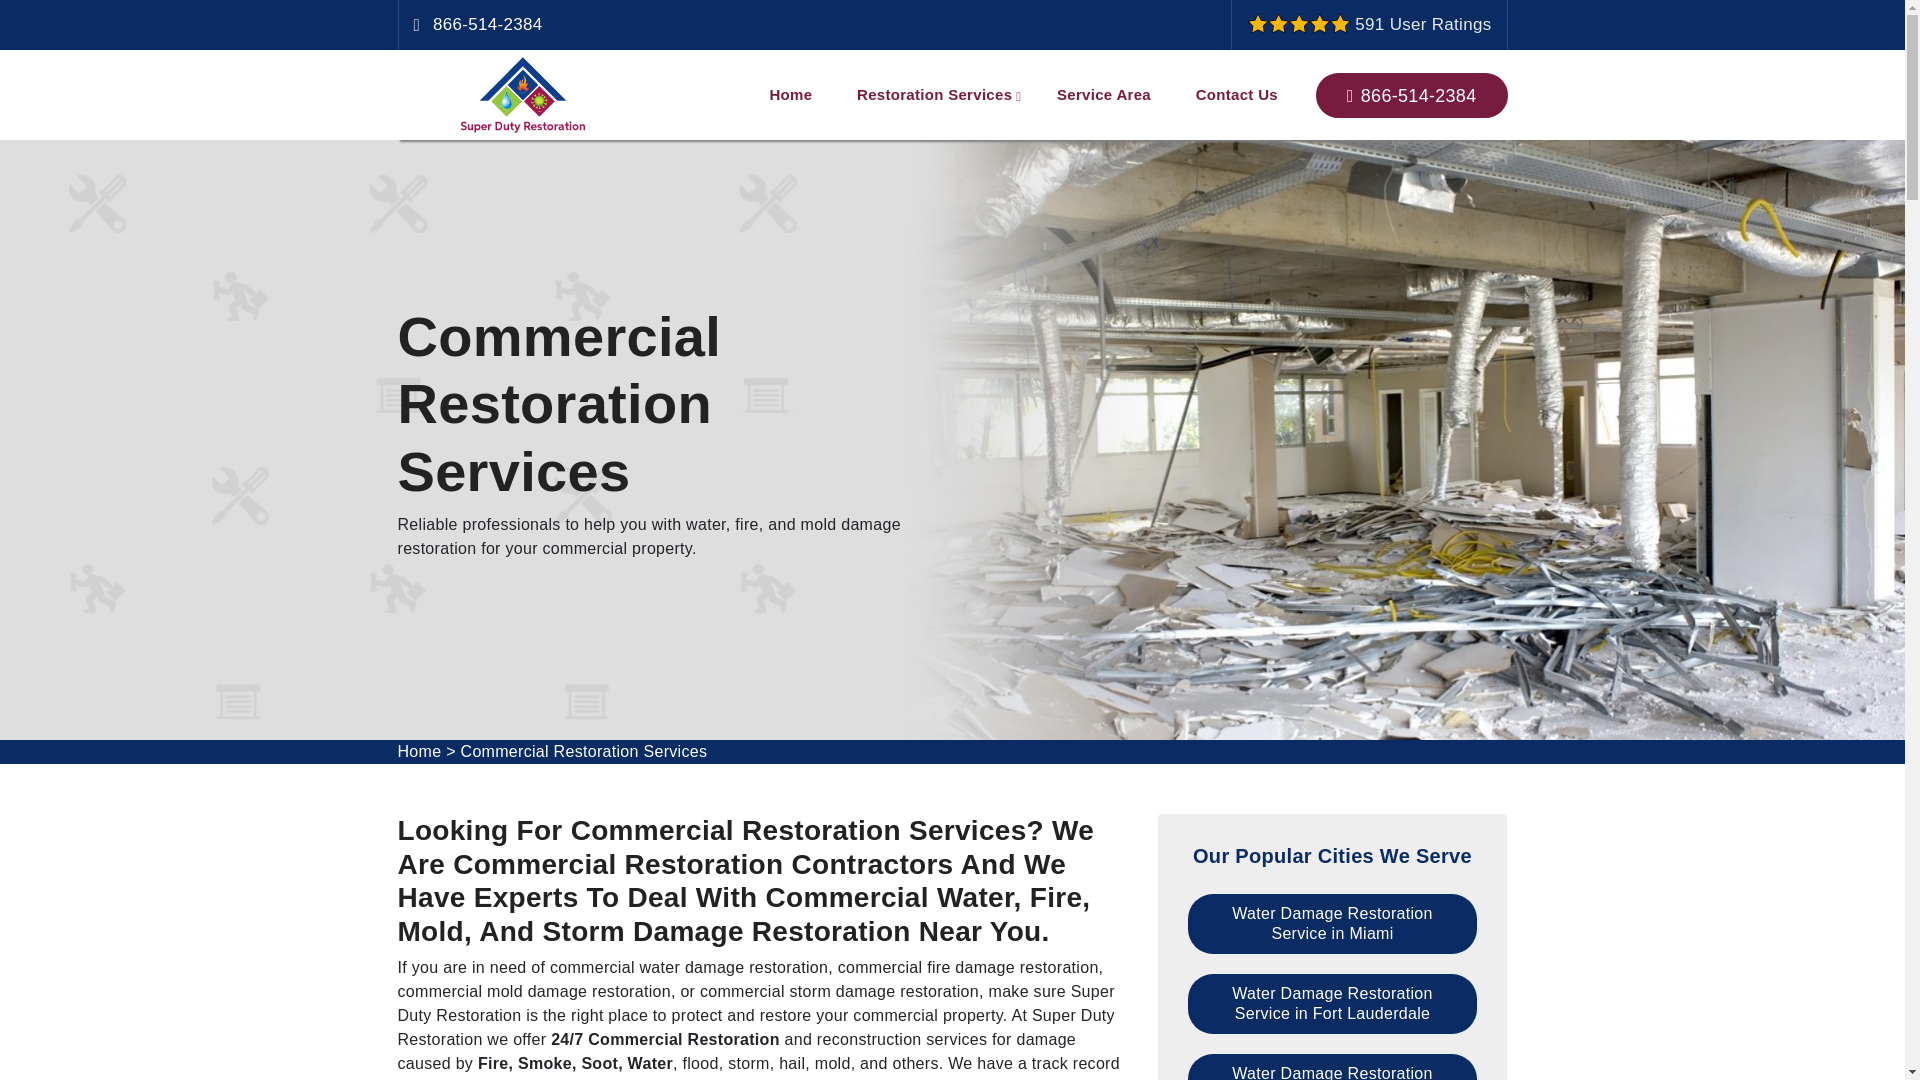 The width and height of the screenshot is (1920, 1080). Describe the element at coordinates (419, 752) in the screenshot. I see `Home` at that location.